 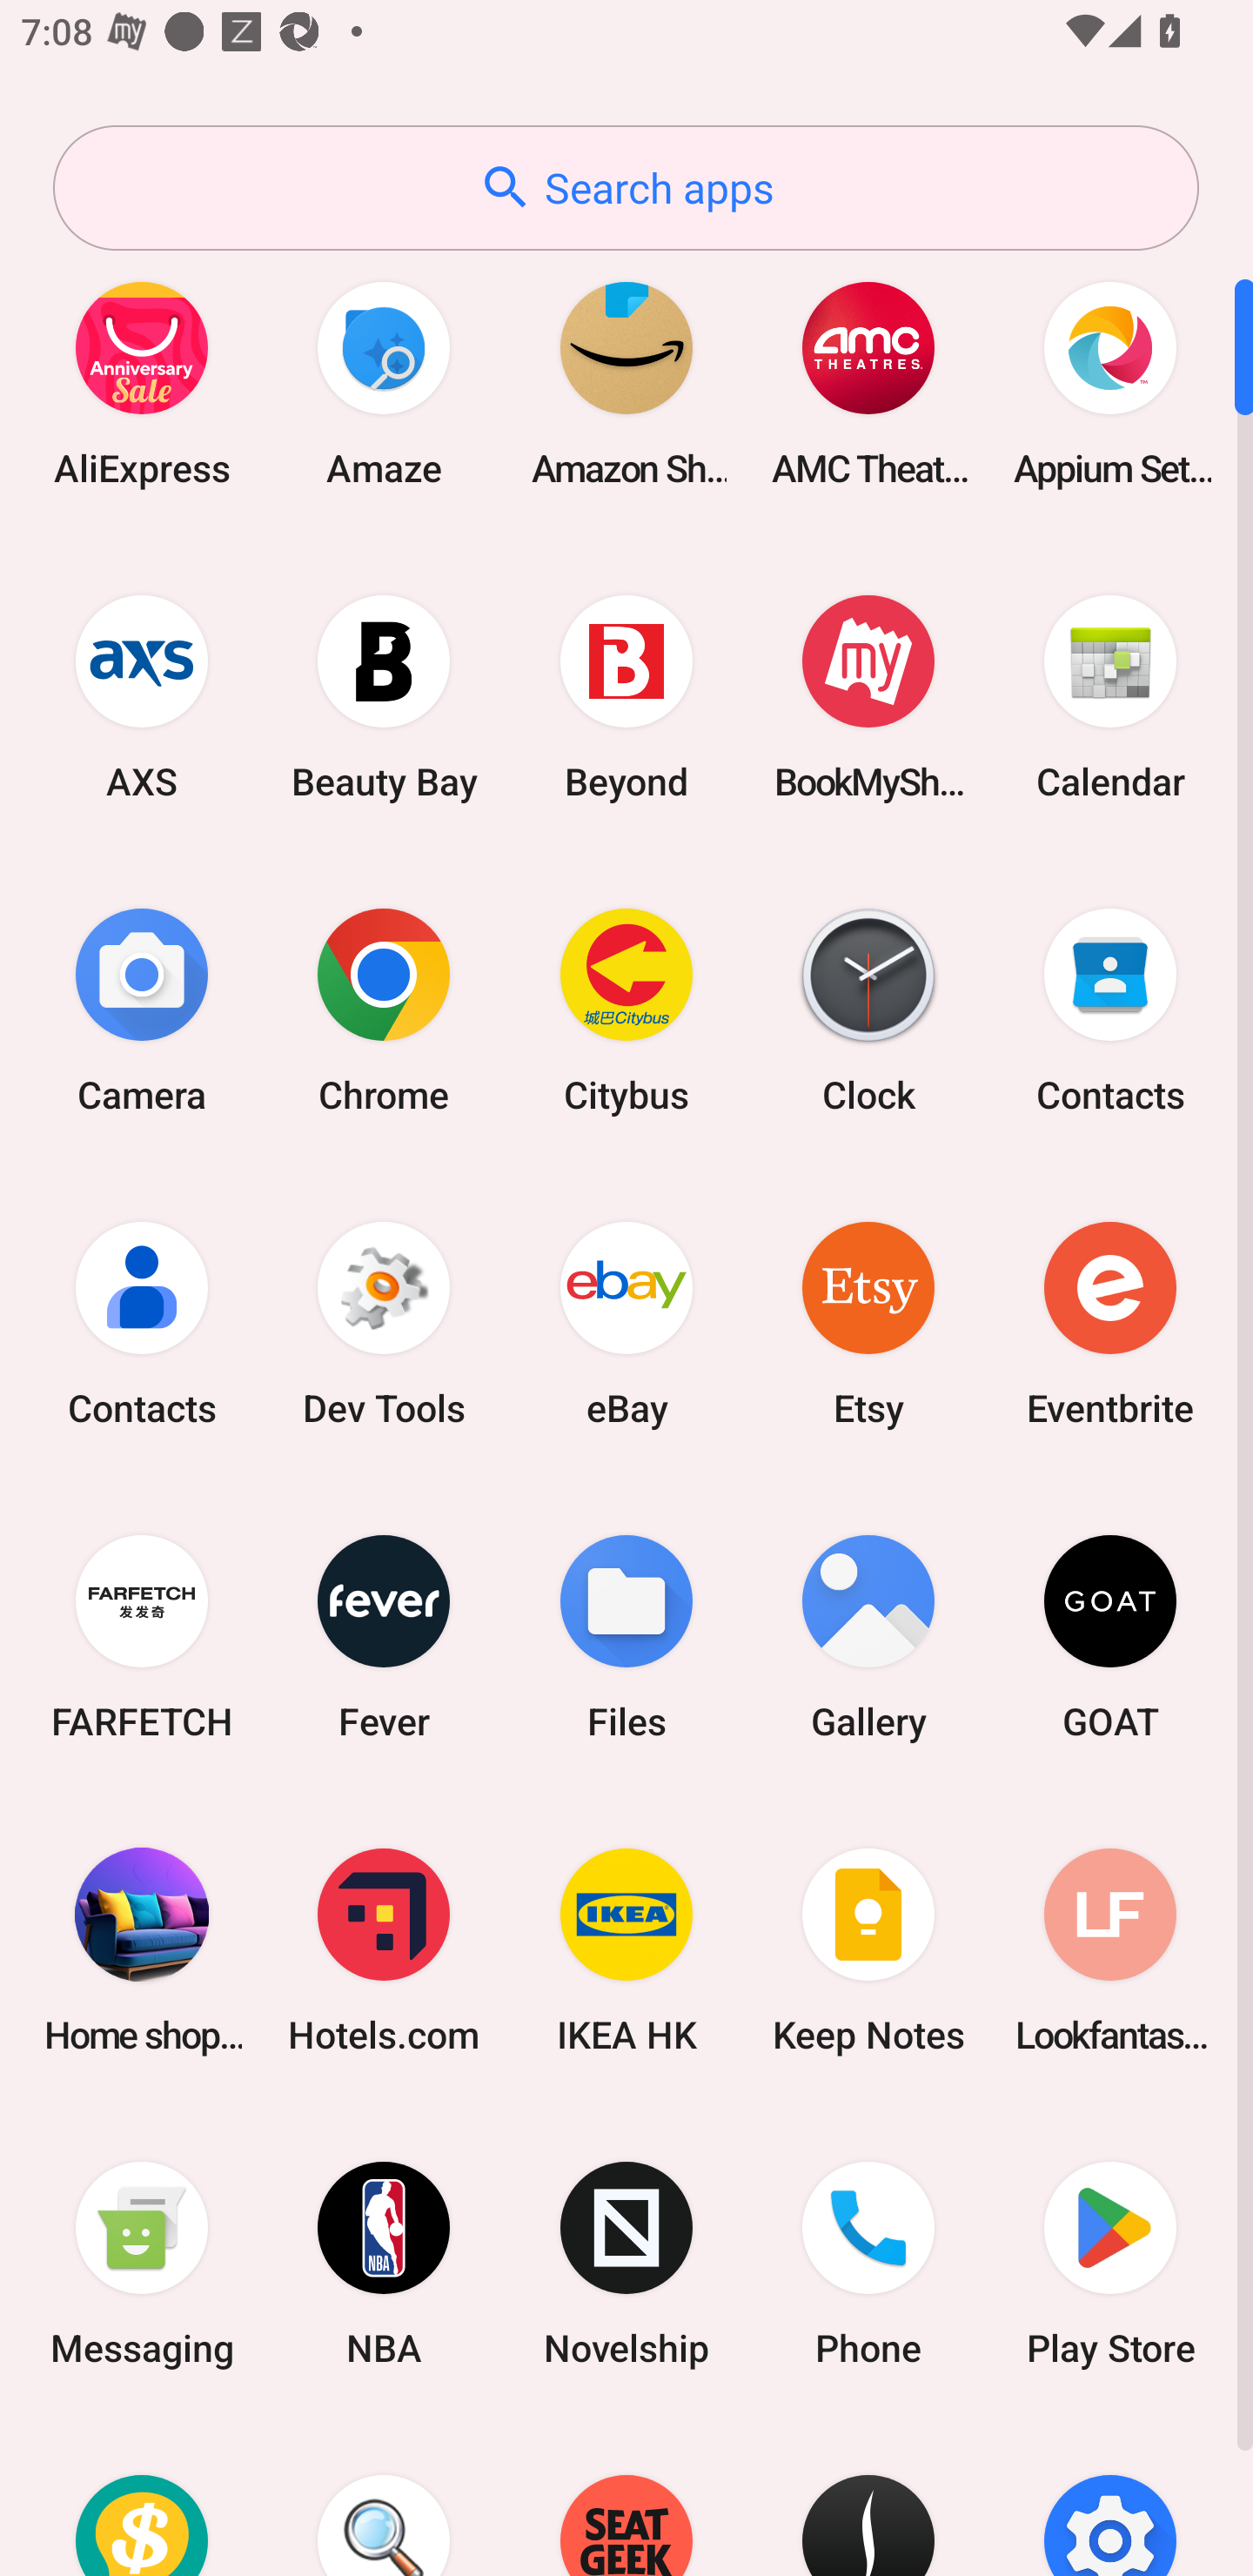 I want to click on Fever, so click(x=384, y=1636).